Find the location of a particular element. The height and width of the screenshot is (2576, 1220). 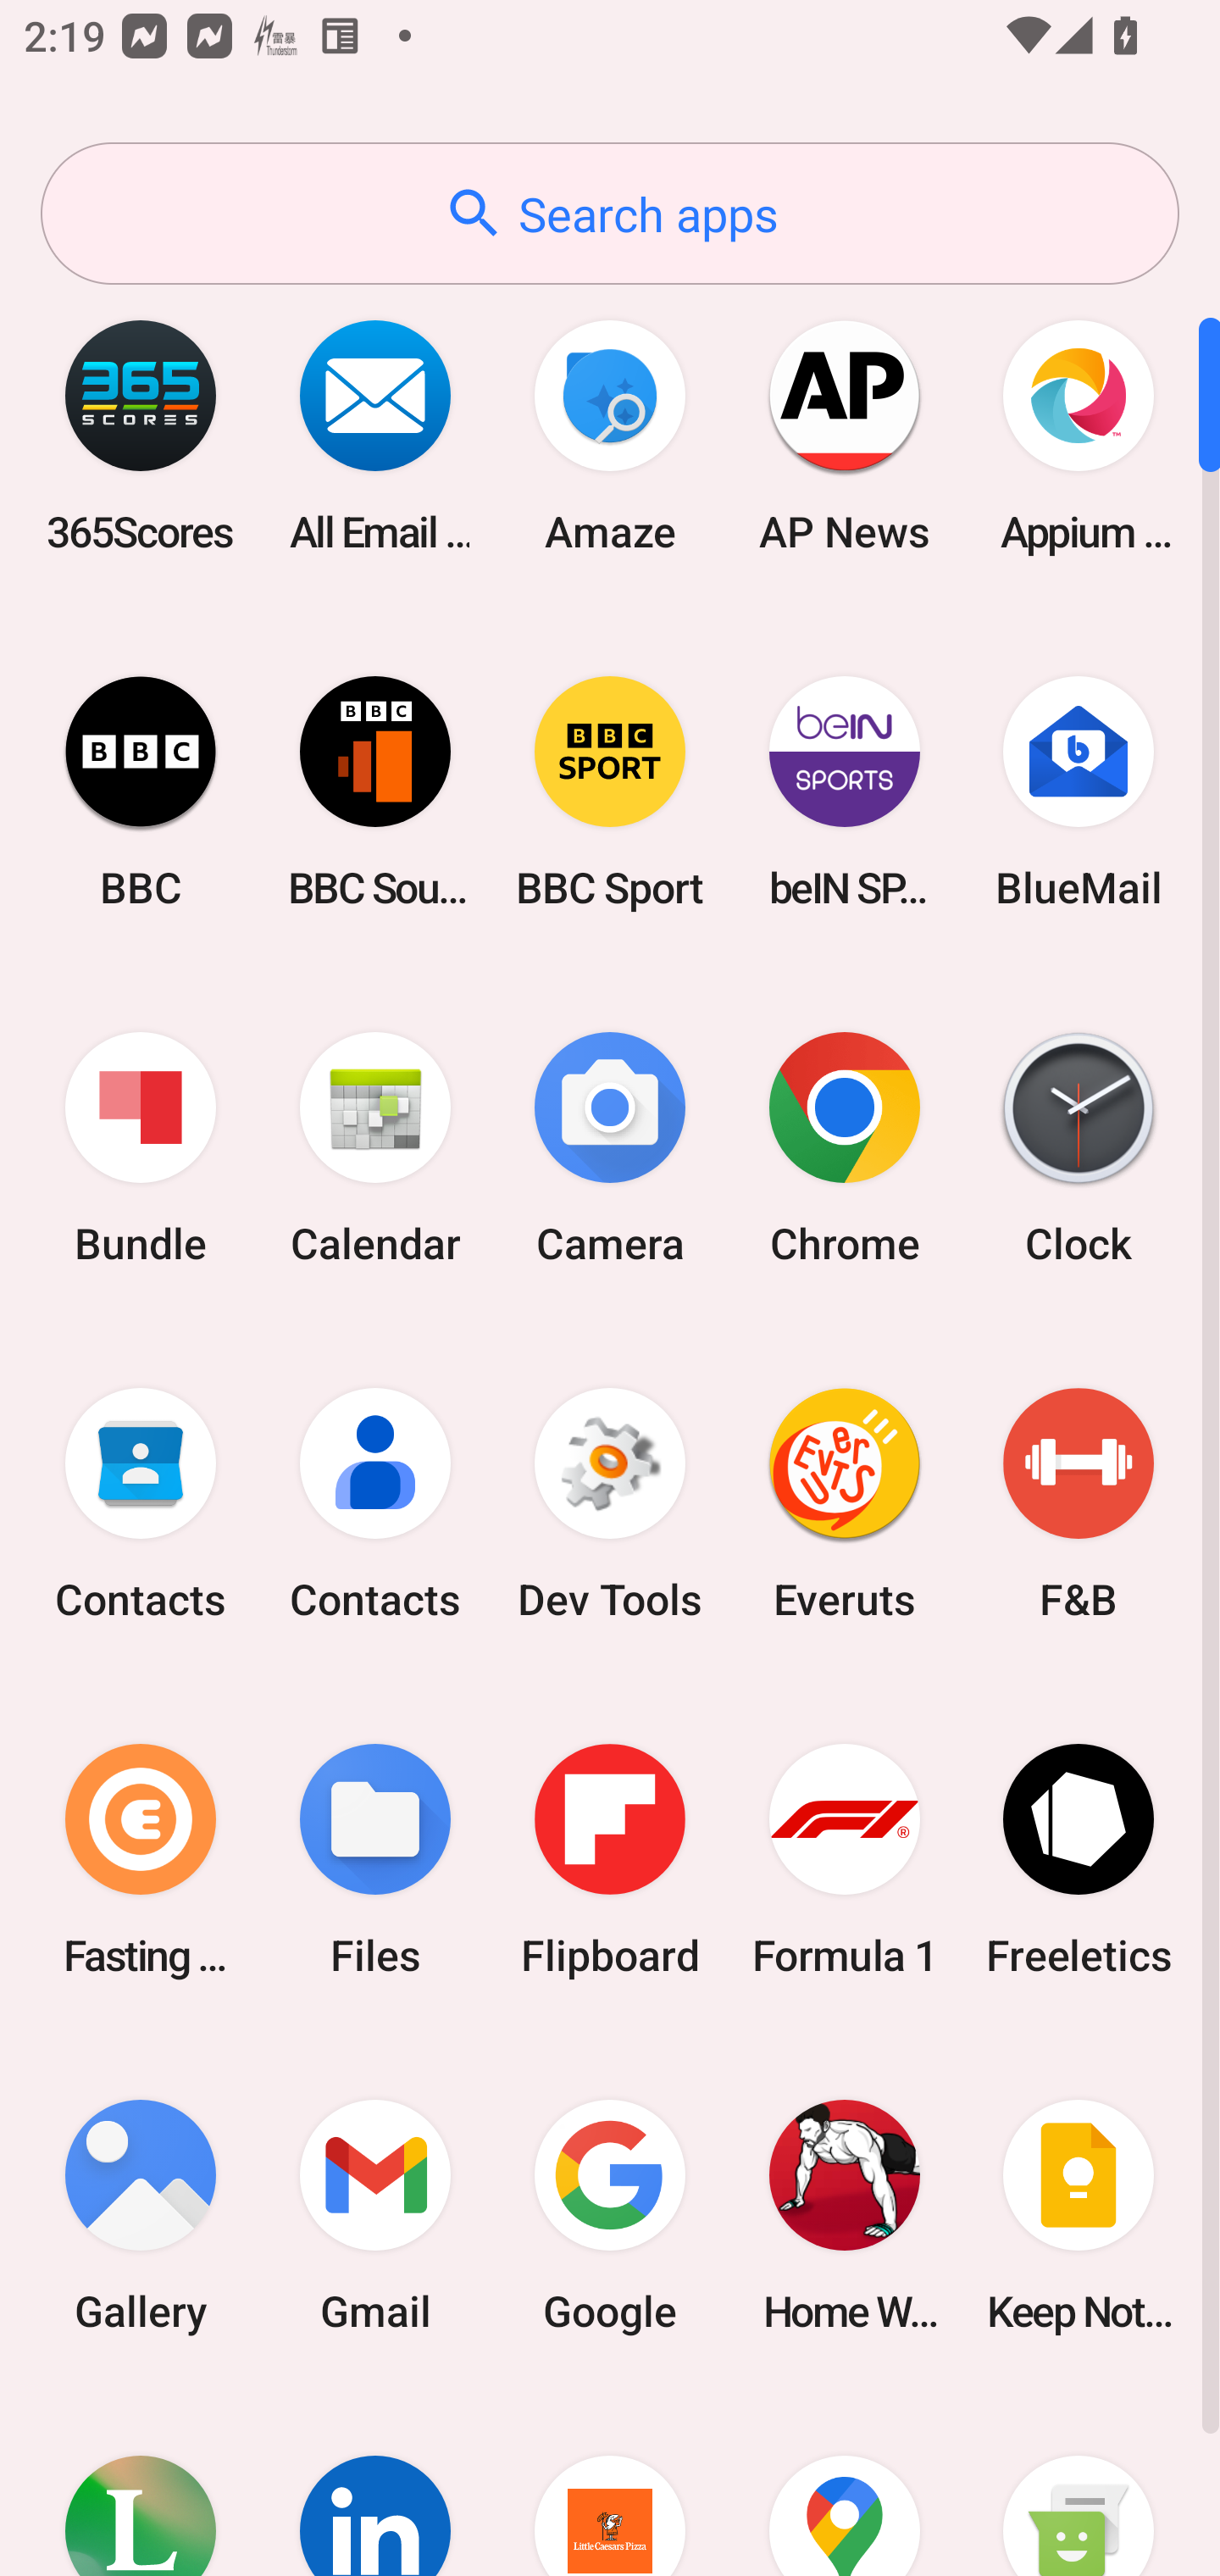

Little Caesars Pizza is located at coordinates (610, 2484).